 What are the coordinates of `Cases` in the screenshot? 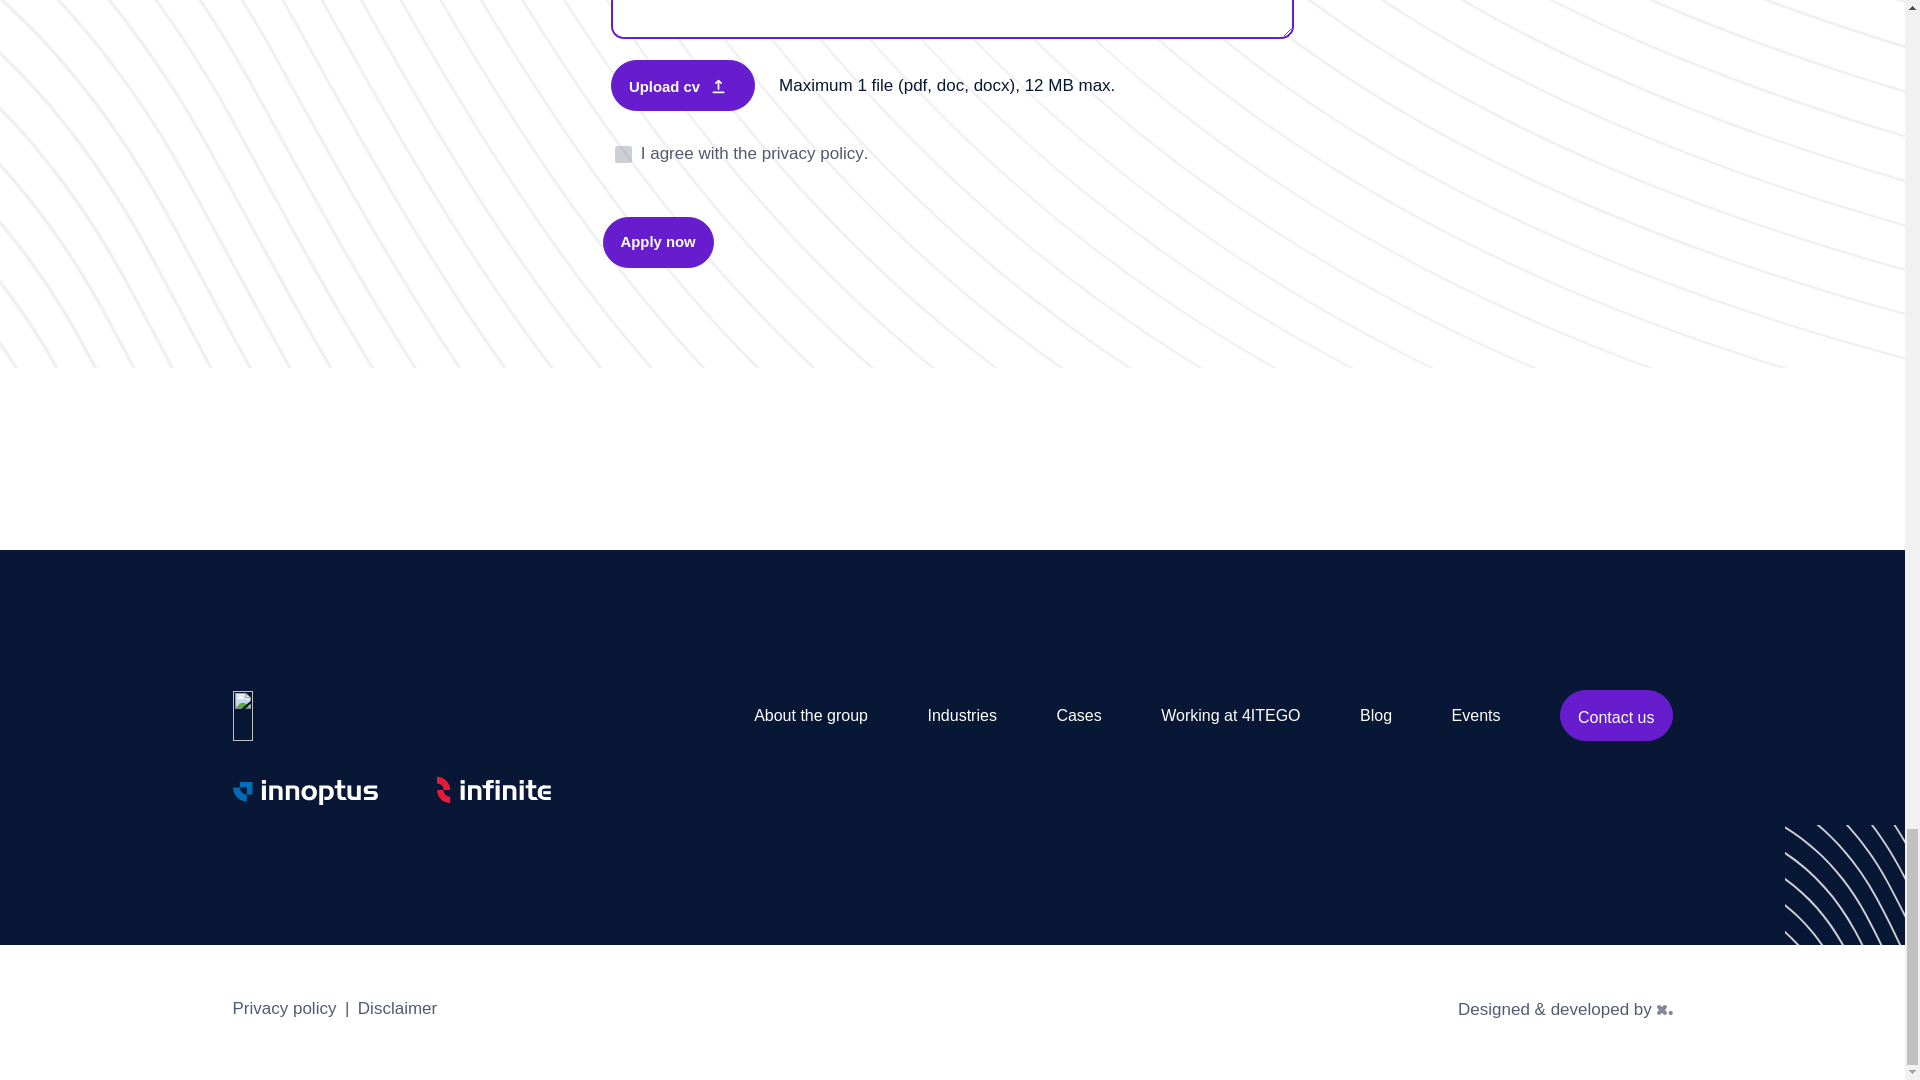 It's located at (1078, 715).